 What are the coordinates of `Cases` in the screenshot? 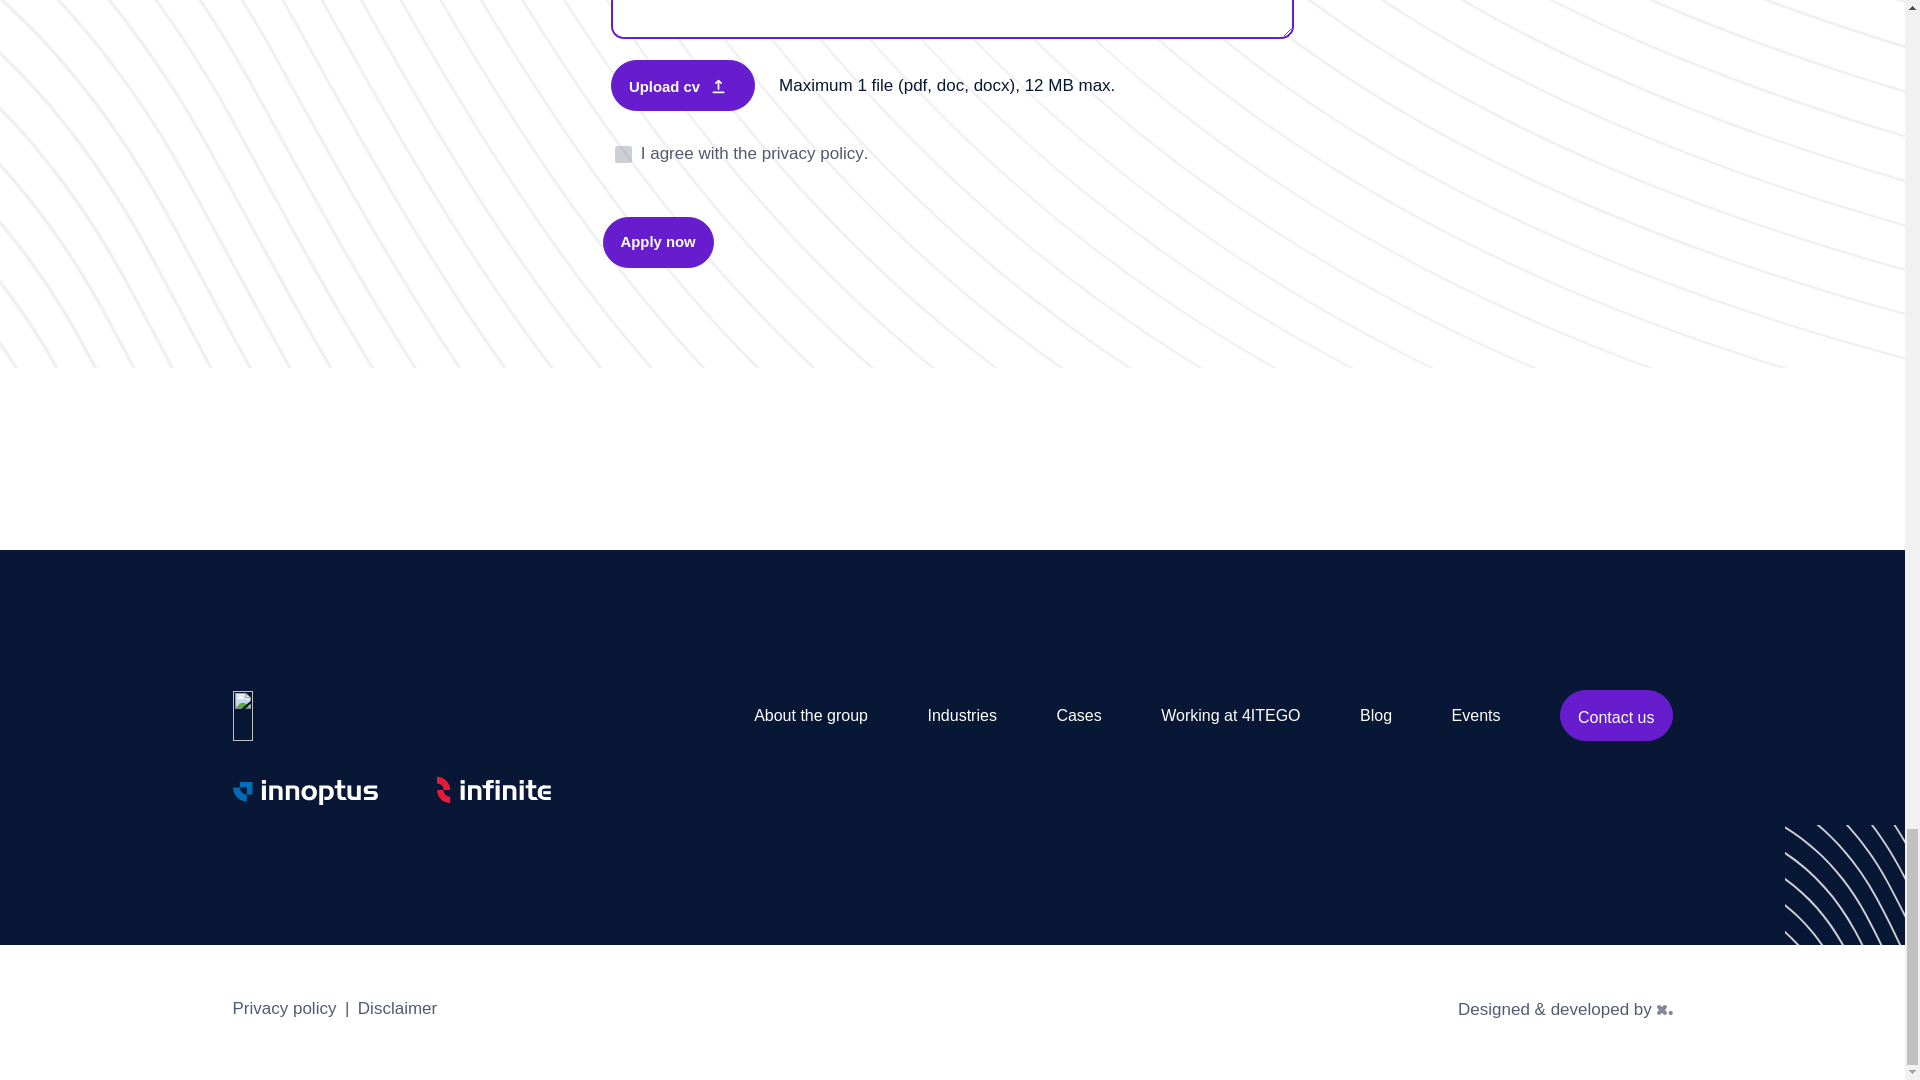 It's located at (1078, 715).